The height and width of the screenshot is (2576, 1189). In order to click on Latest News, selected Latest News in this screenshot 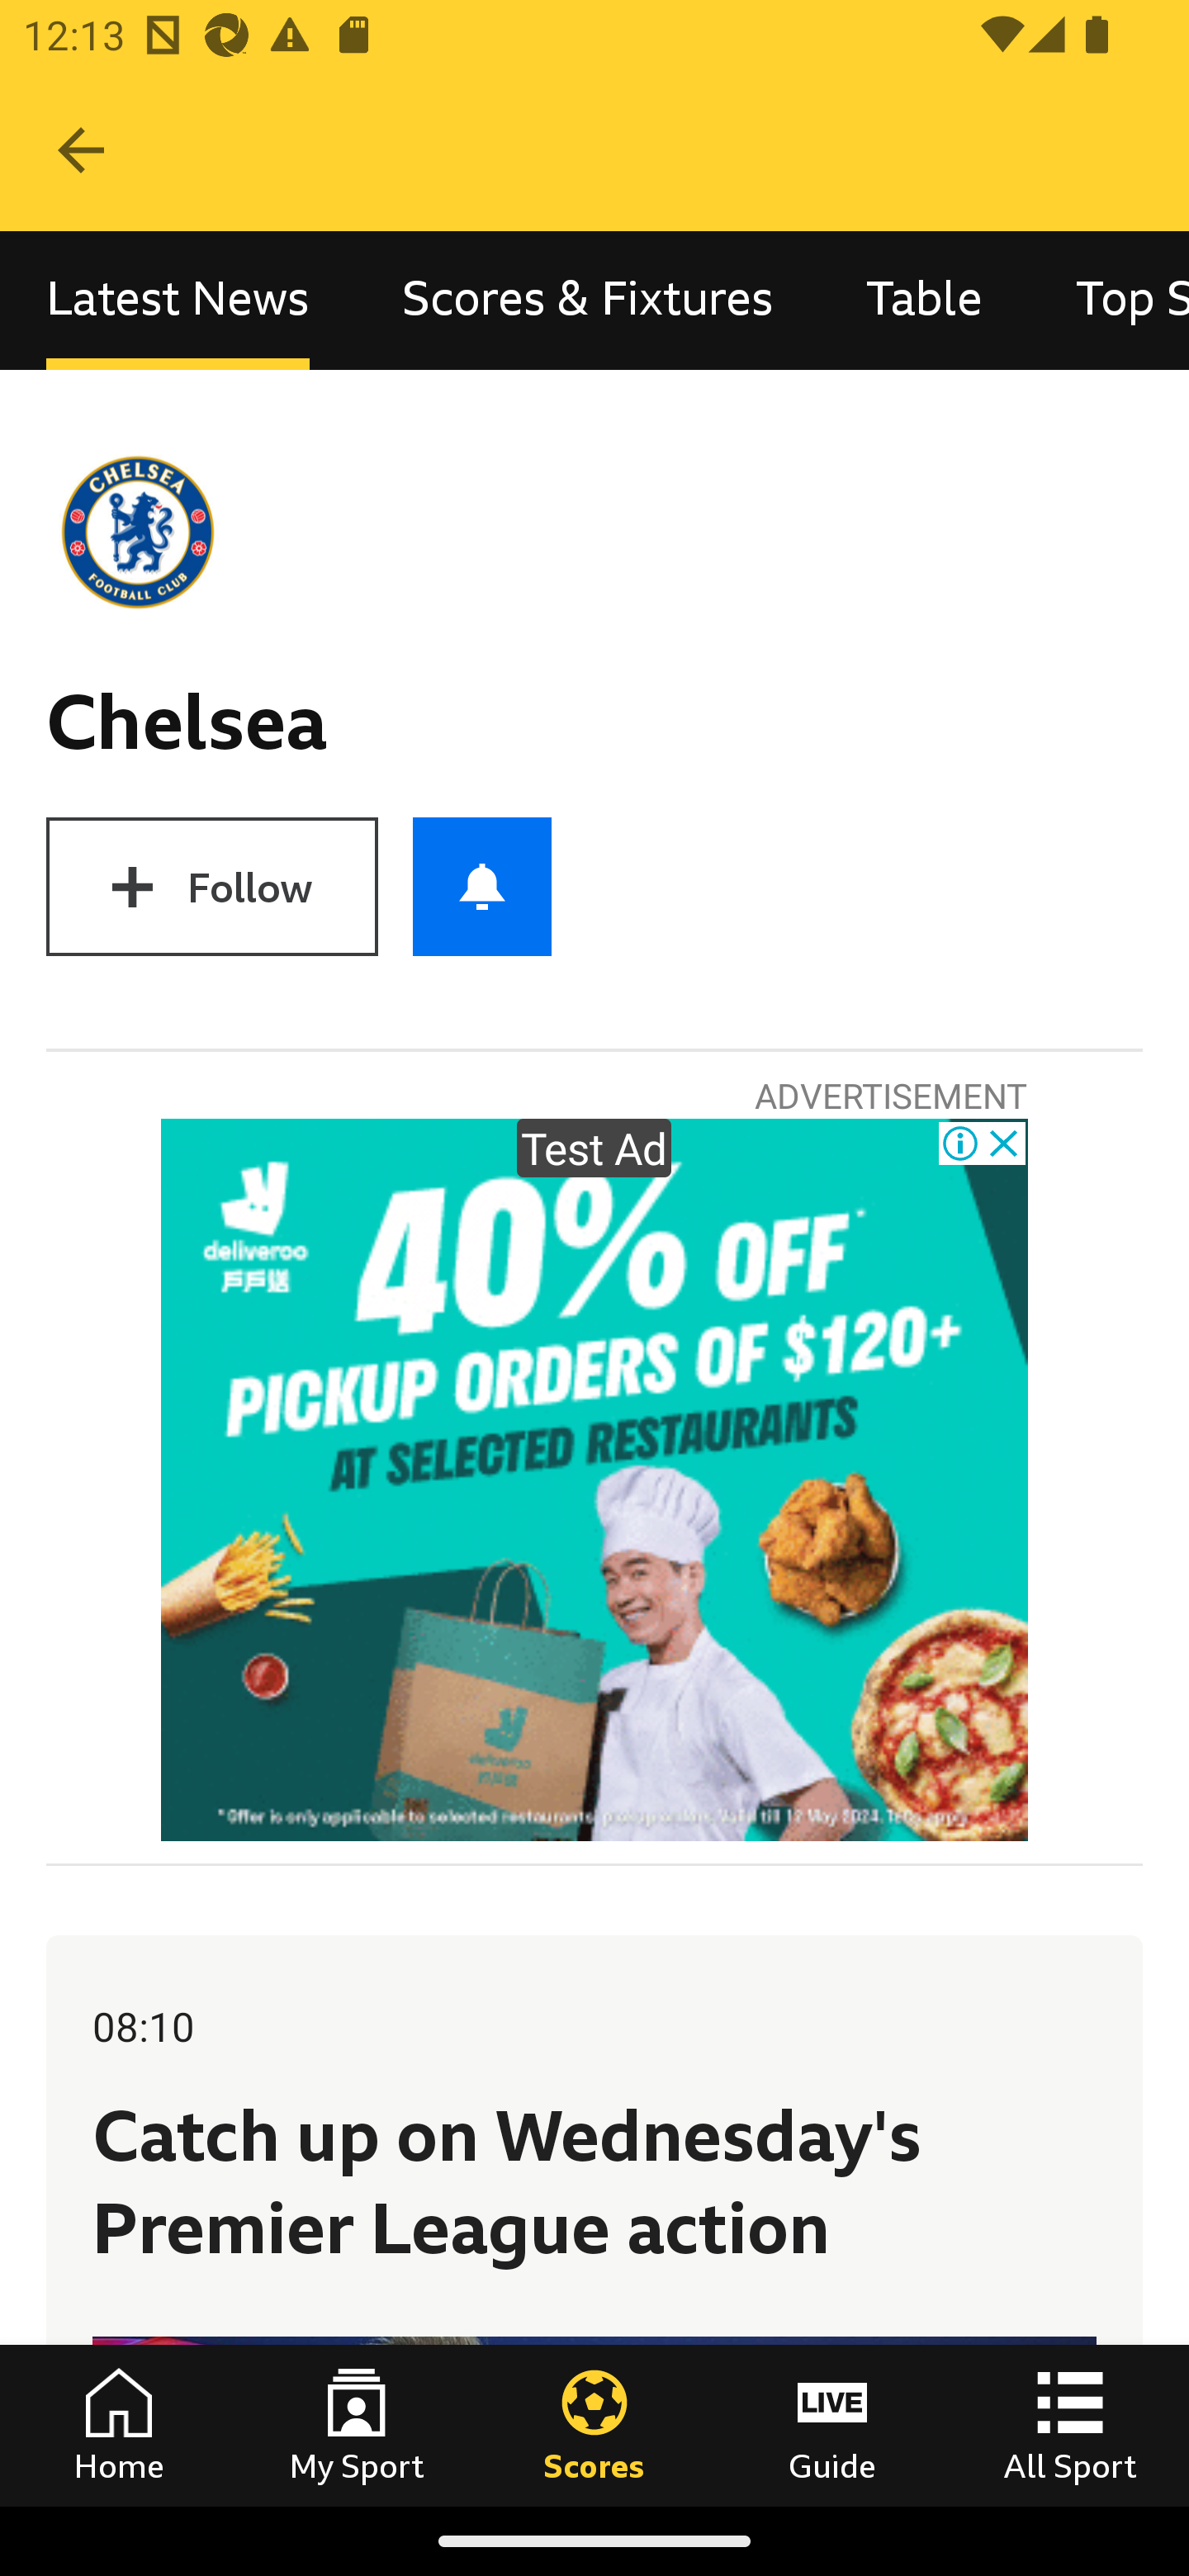, I will do `click(178, 301)`.